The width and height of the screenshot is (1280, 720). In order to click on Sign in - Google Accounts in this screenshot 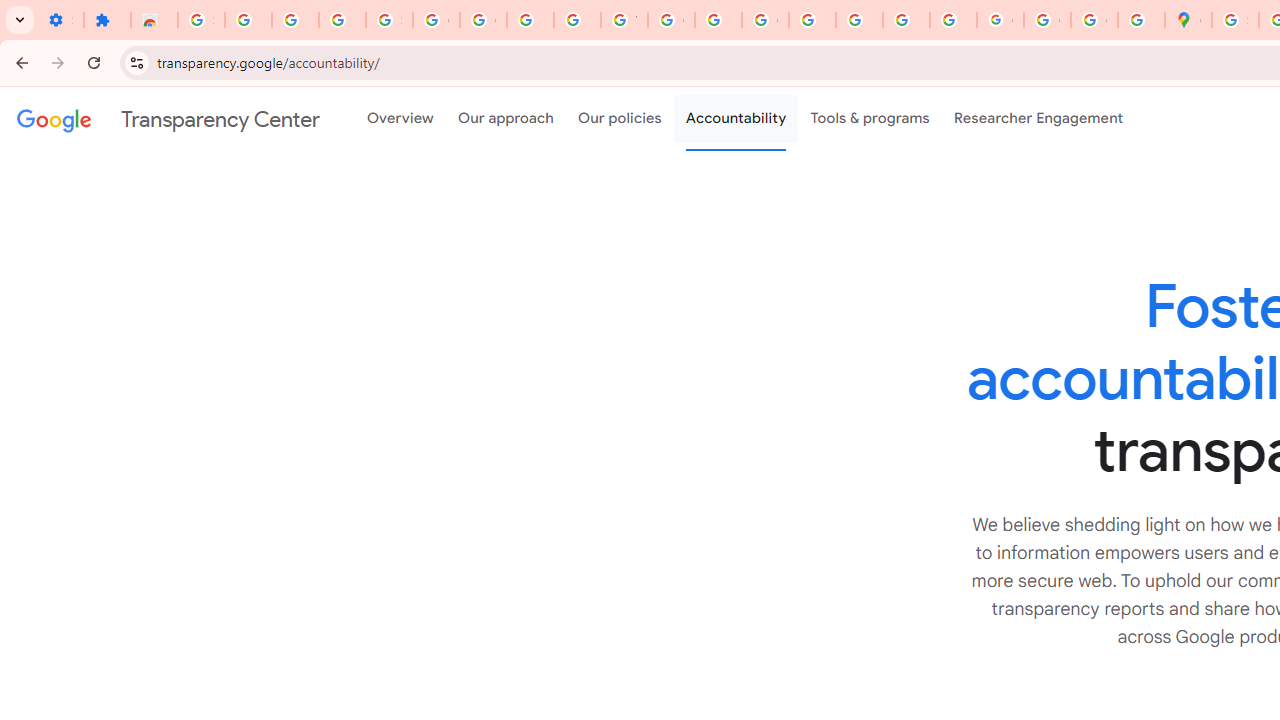, I will do `click(201, 20)`.